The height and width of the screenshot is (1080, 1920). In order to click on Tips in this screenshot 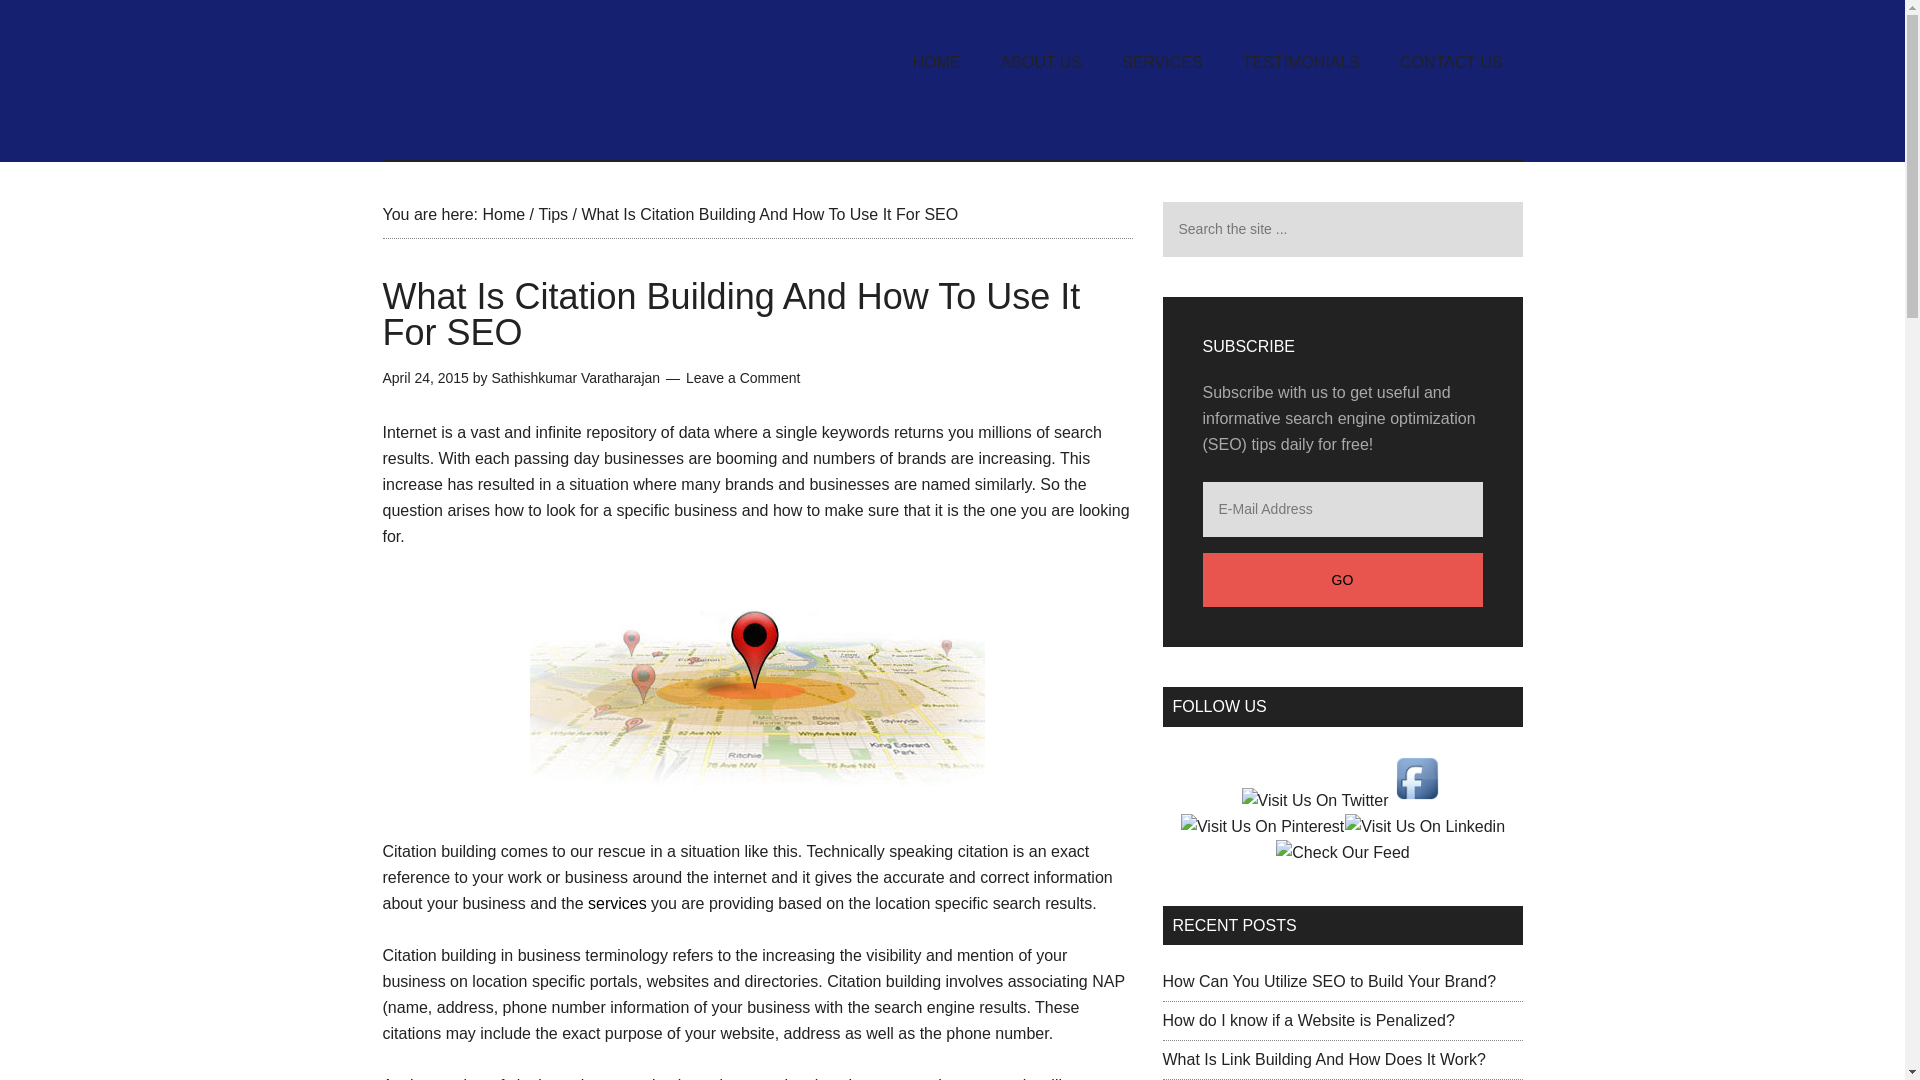, I will do `click(552, 214)`.